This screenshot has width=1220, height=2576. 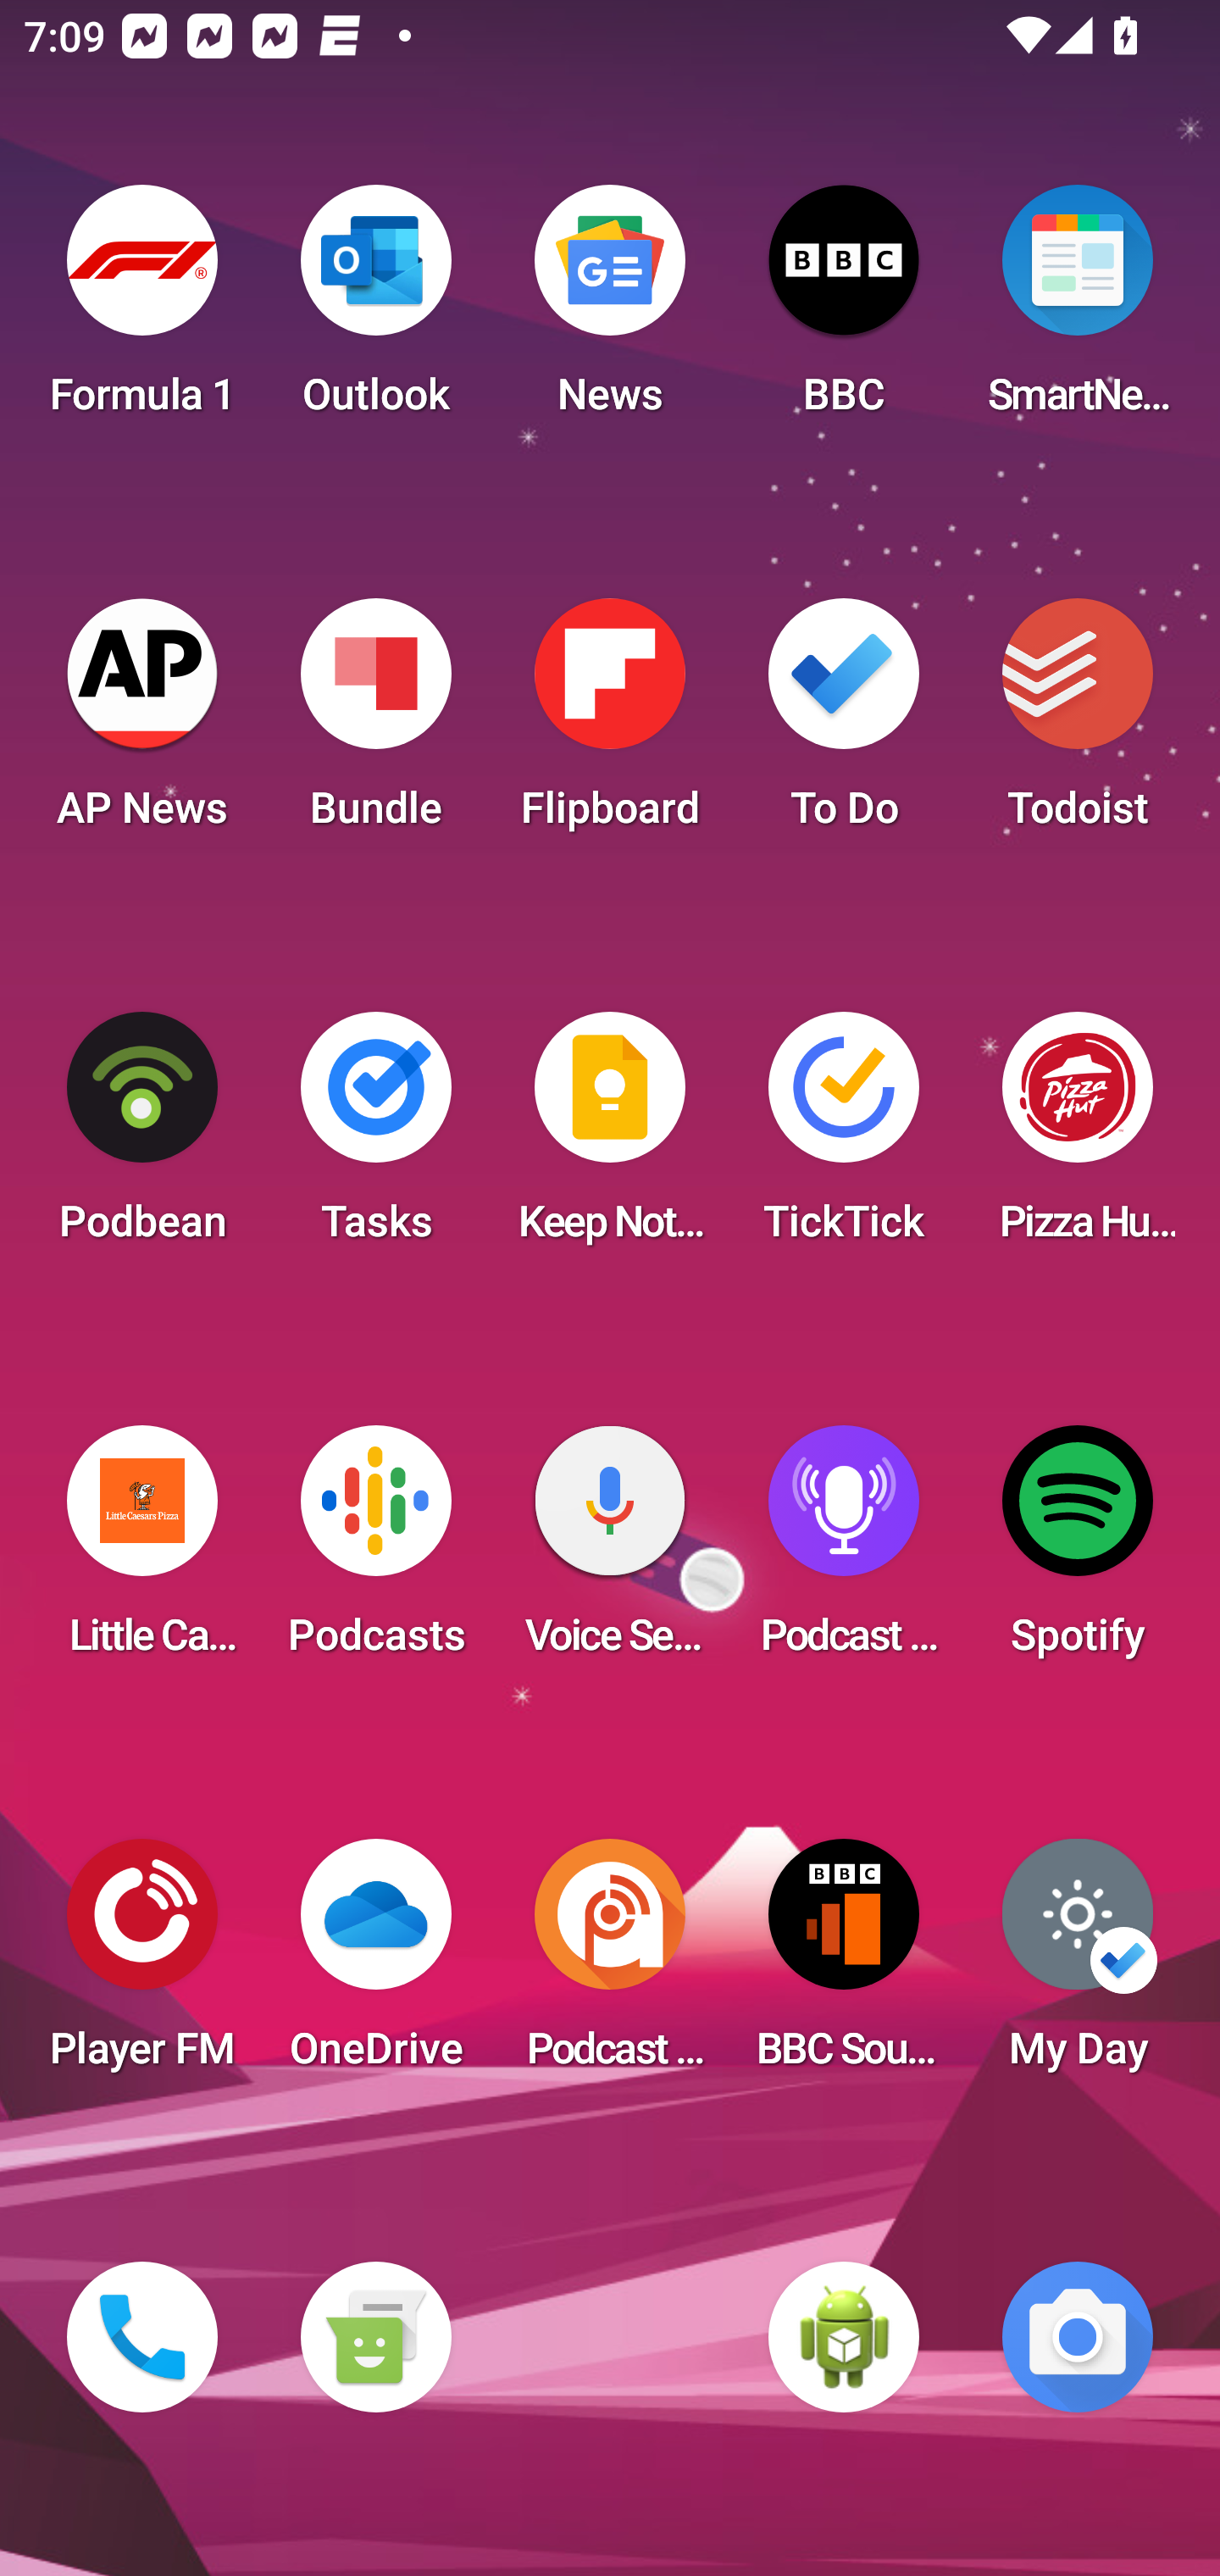 I want to click on Podcast Player, so click(x=844, y=1551).